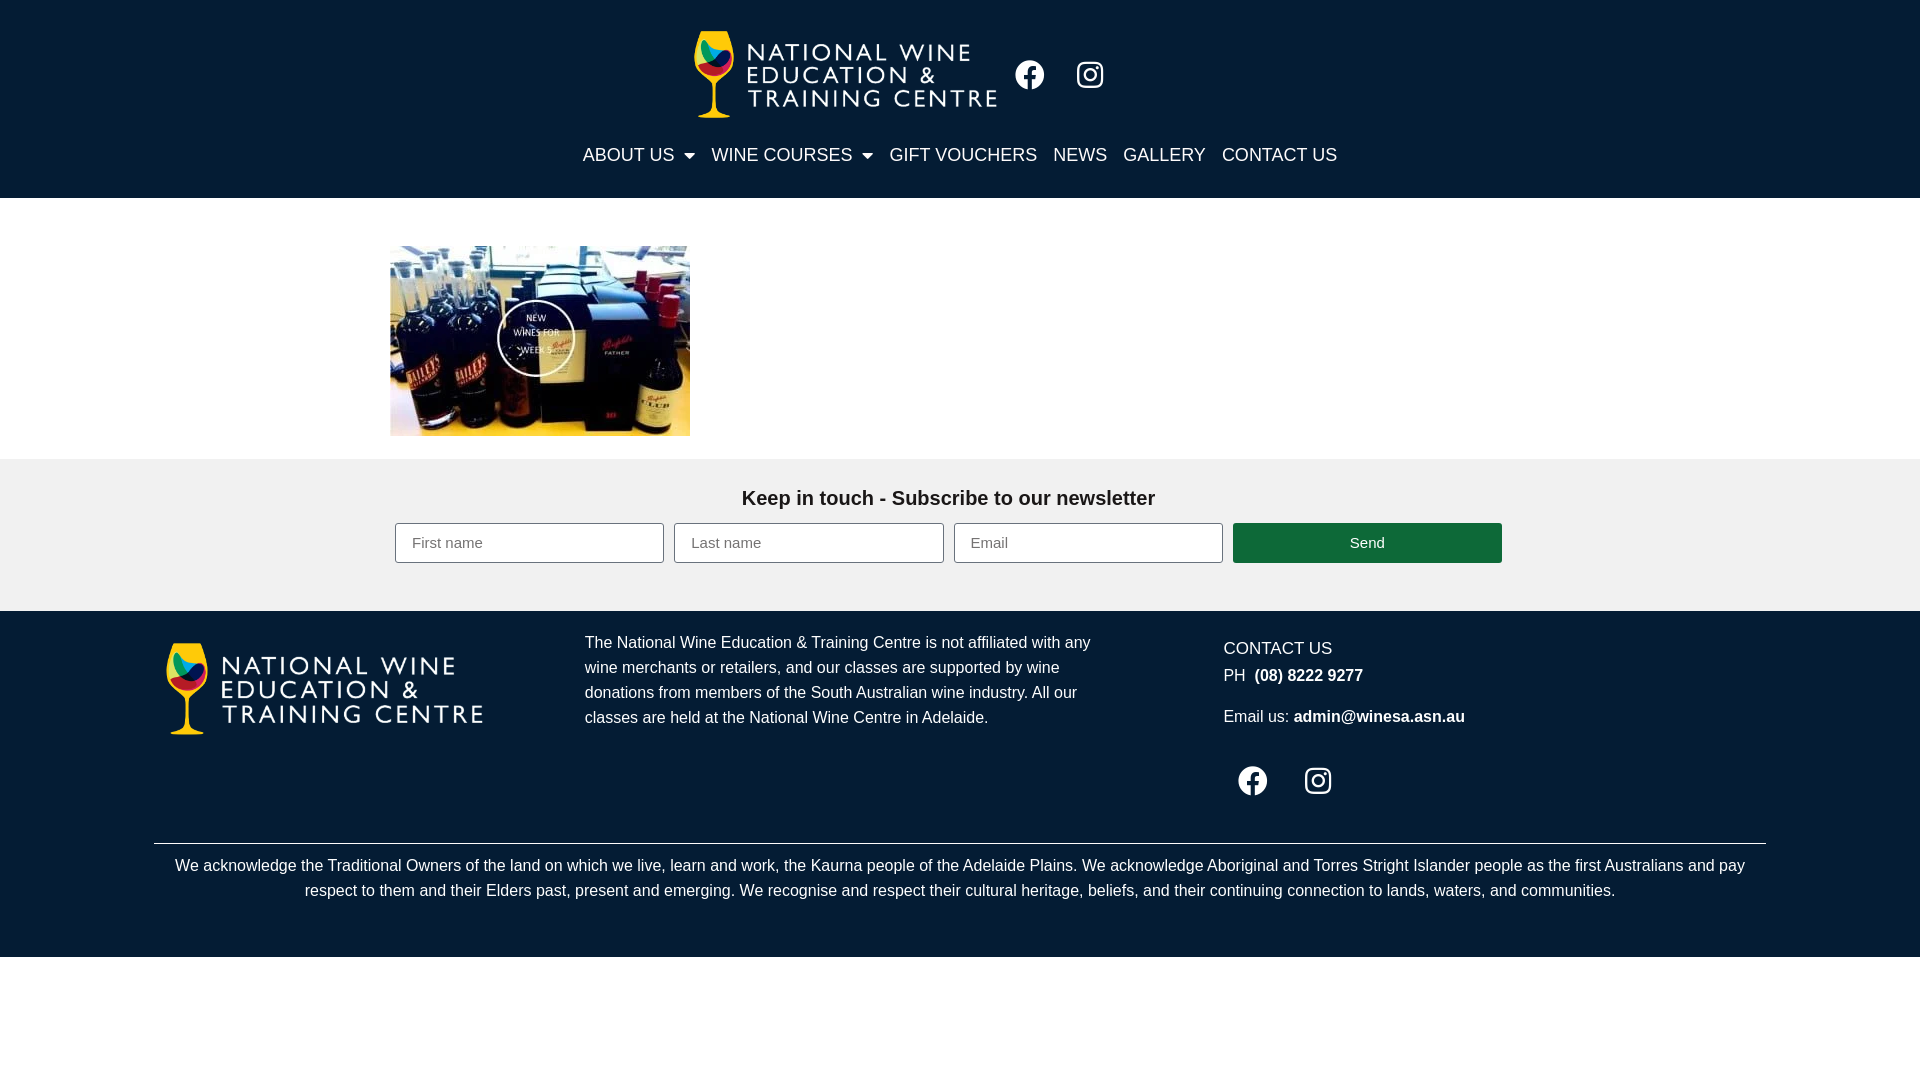 The image size is (1920, 1080). I want to click on Send, so click(1368, 543).